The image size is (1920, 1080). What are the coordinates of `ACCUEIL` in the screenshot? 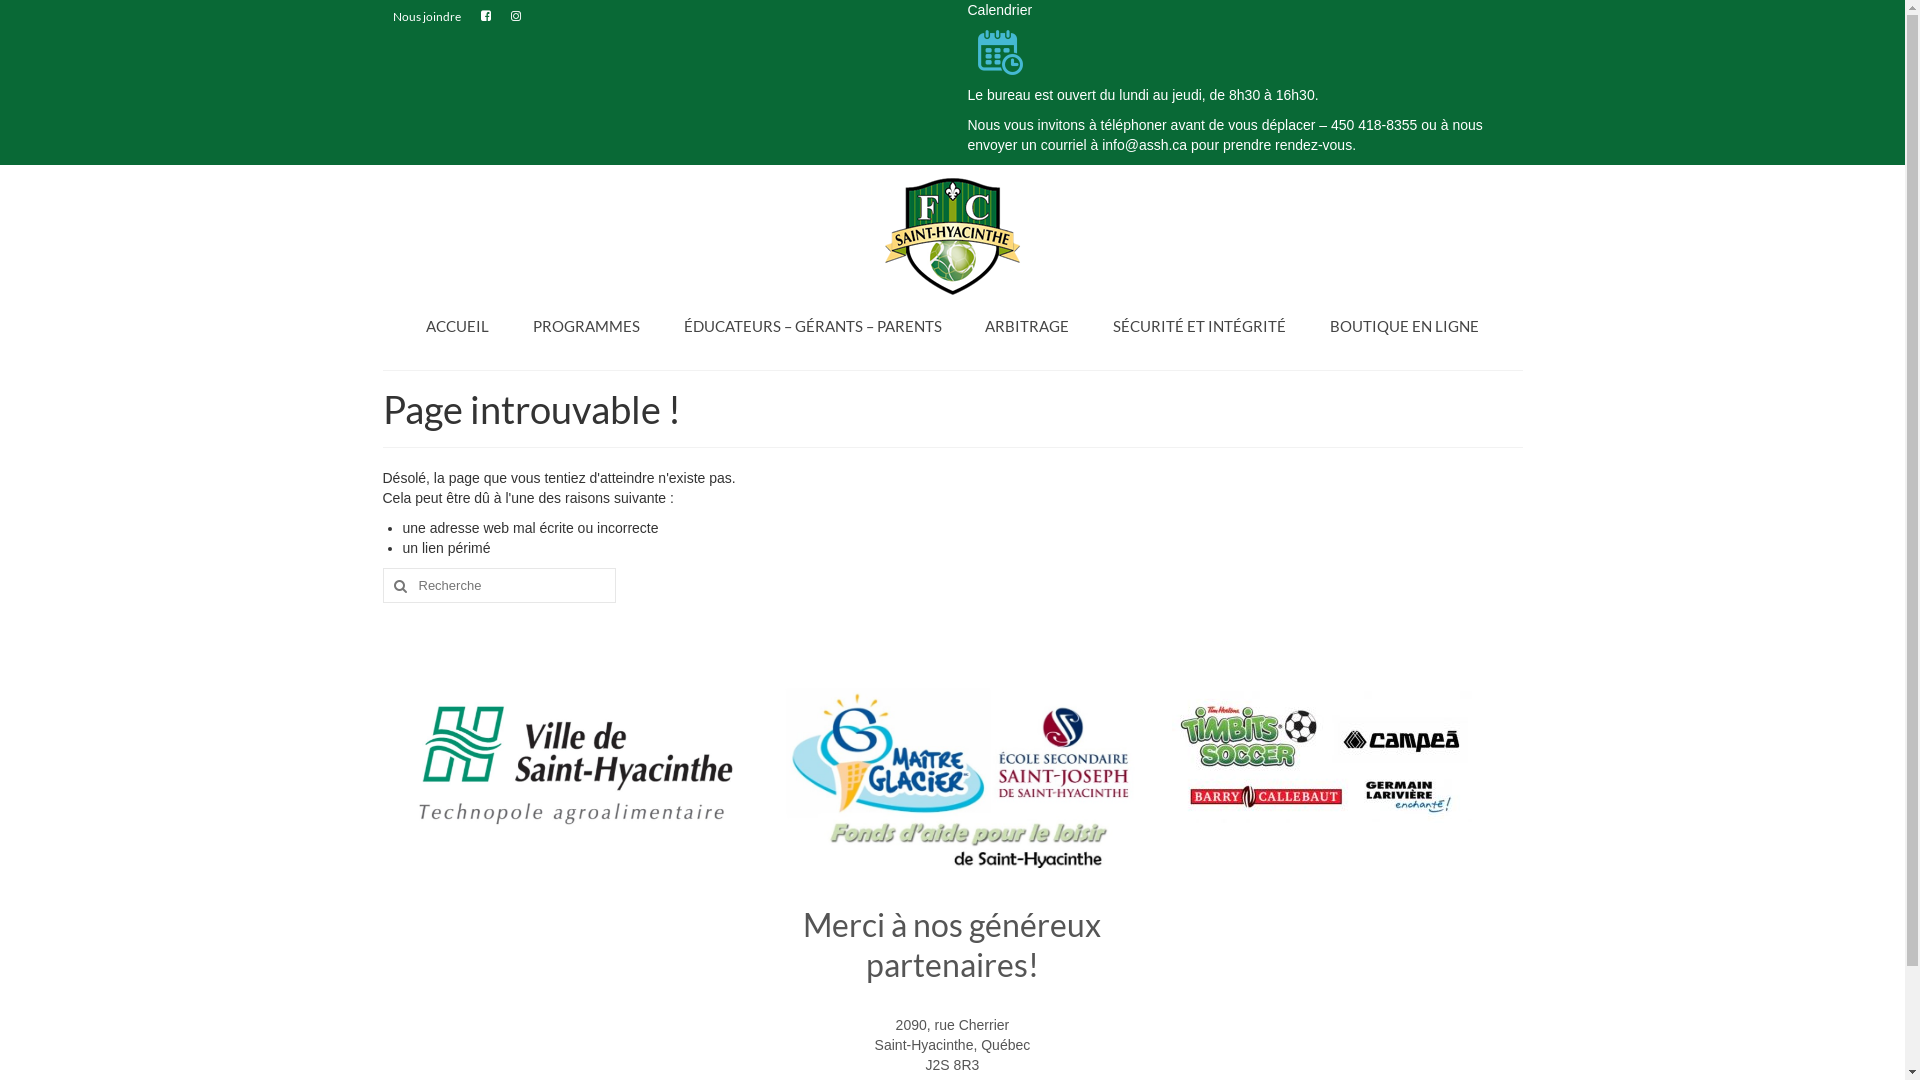 It's located at (457, 326).